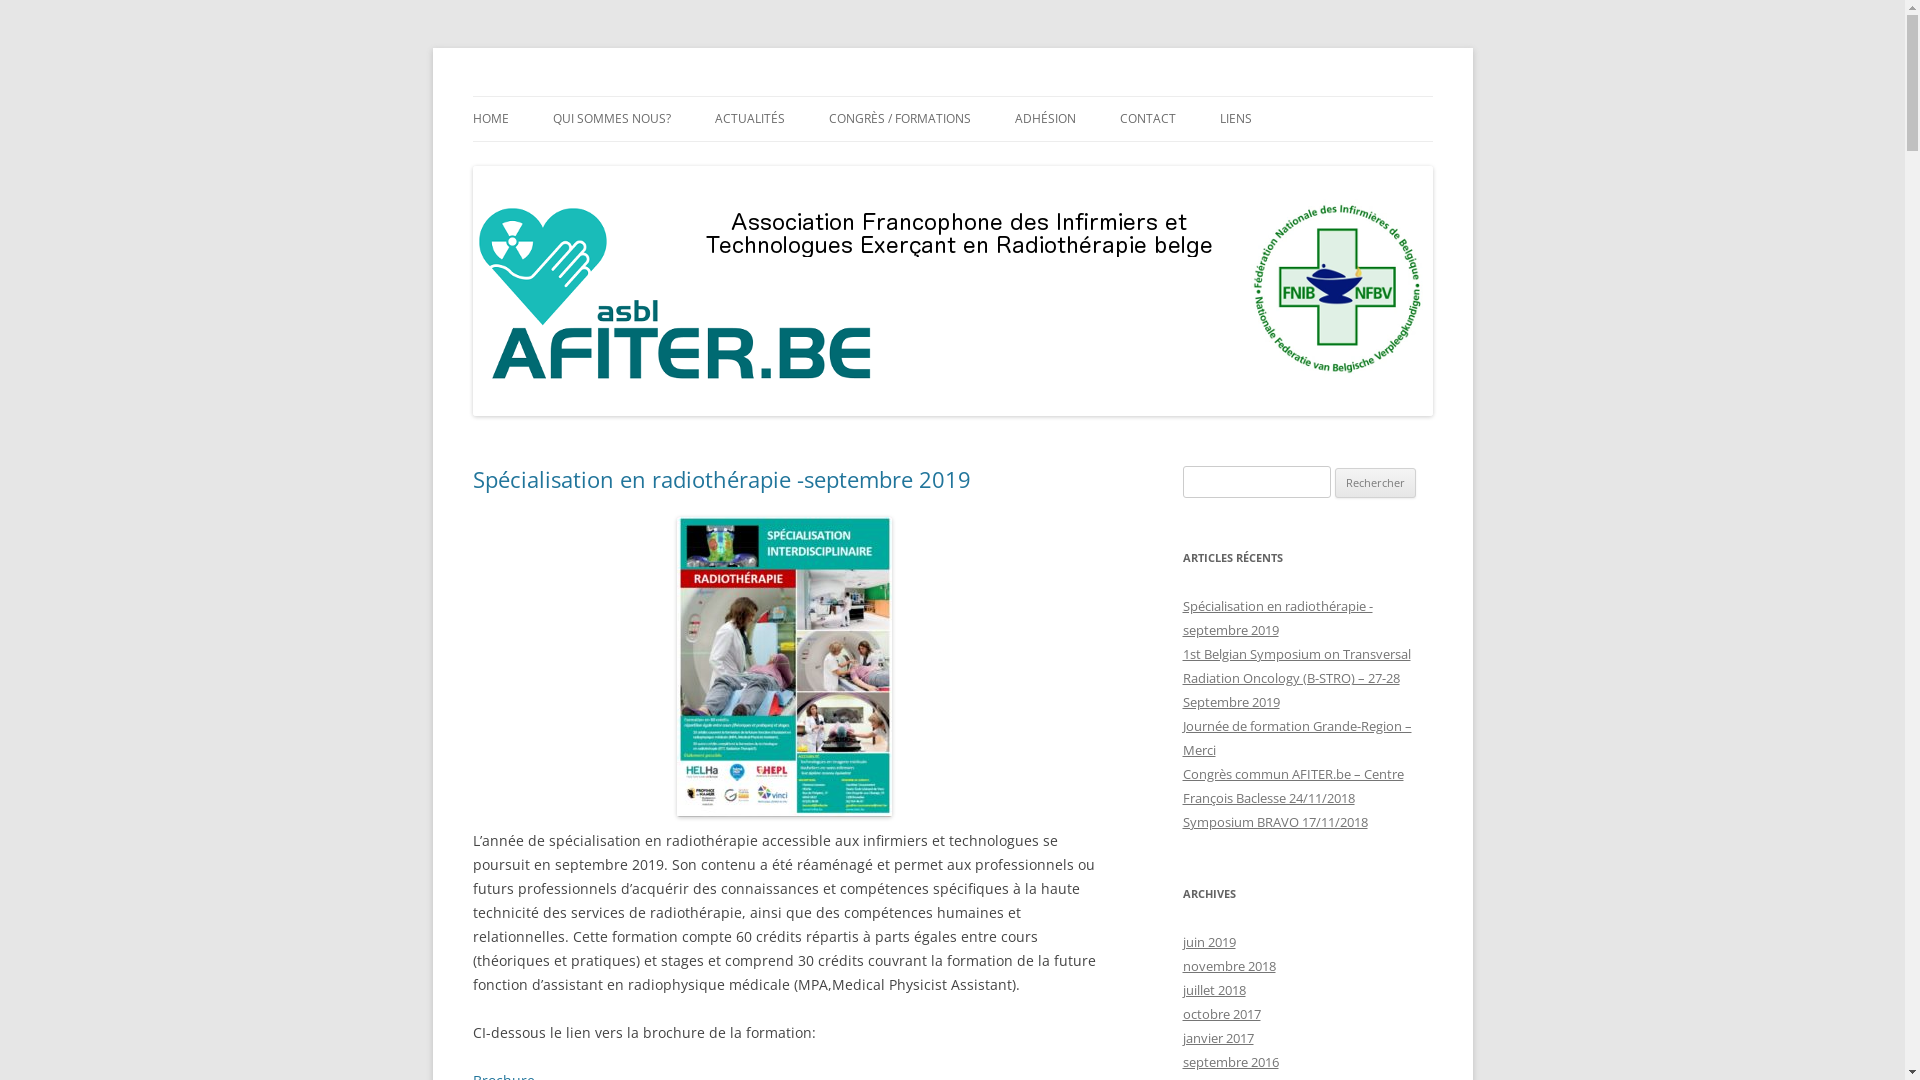 This screenshot has width=1920, height=1080. I want to click on octobre 2017, so click(1221, 1014).